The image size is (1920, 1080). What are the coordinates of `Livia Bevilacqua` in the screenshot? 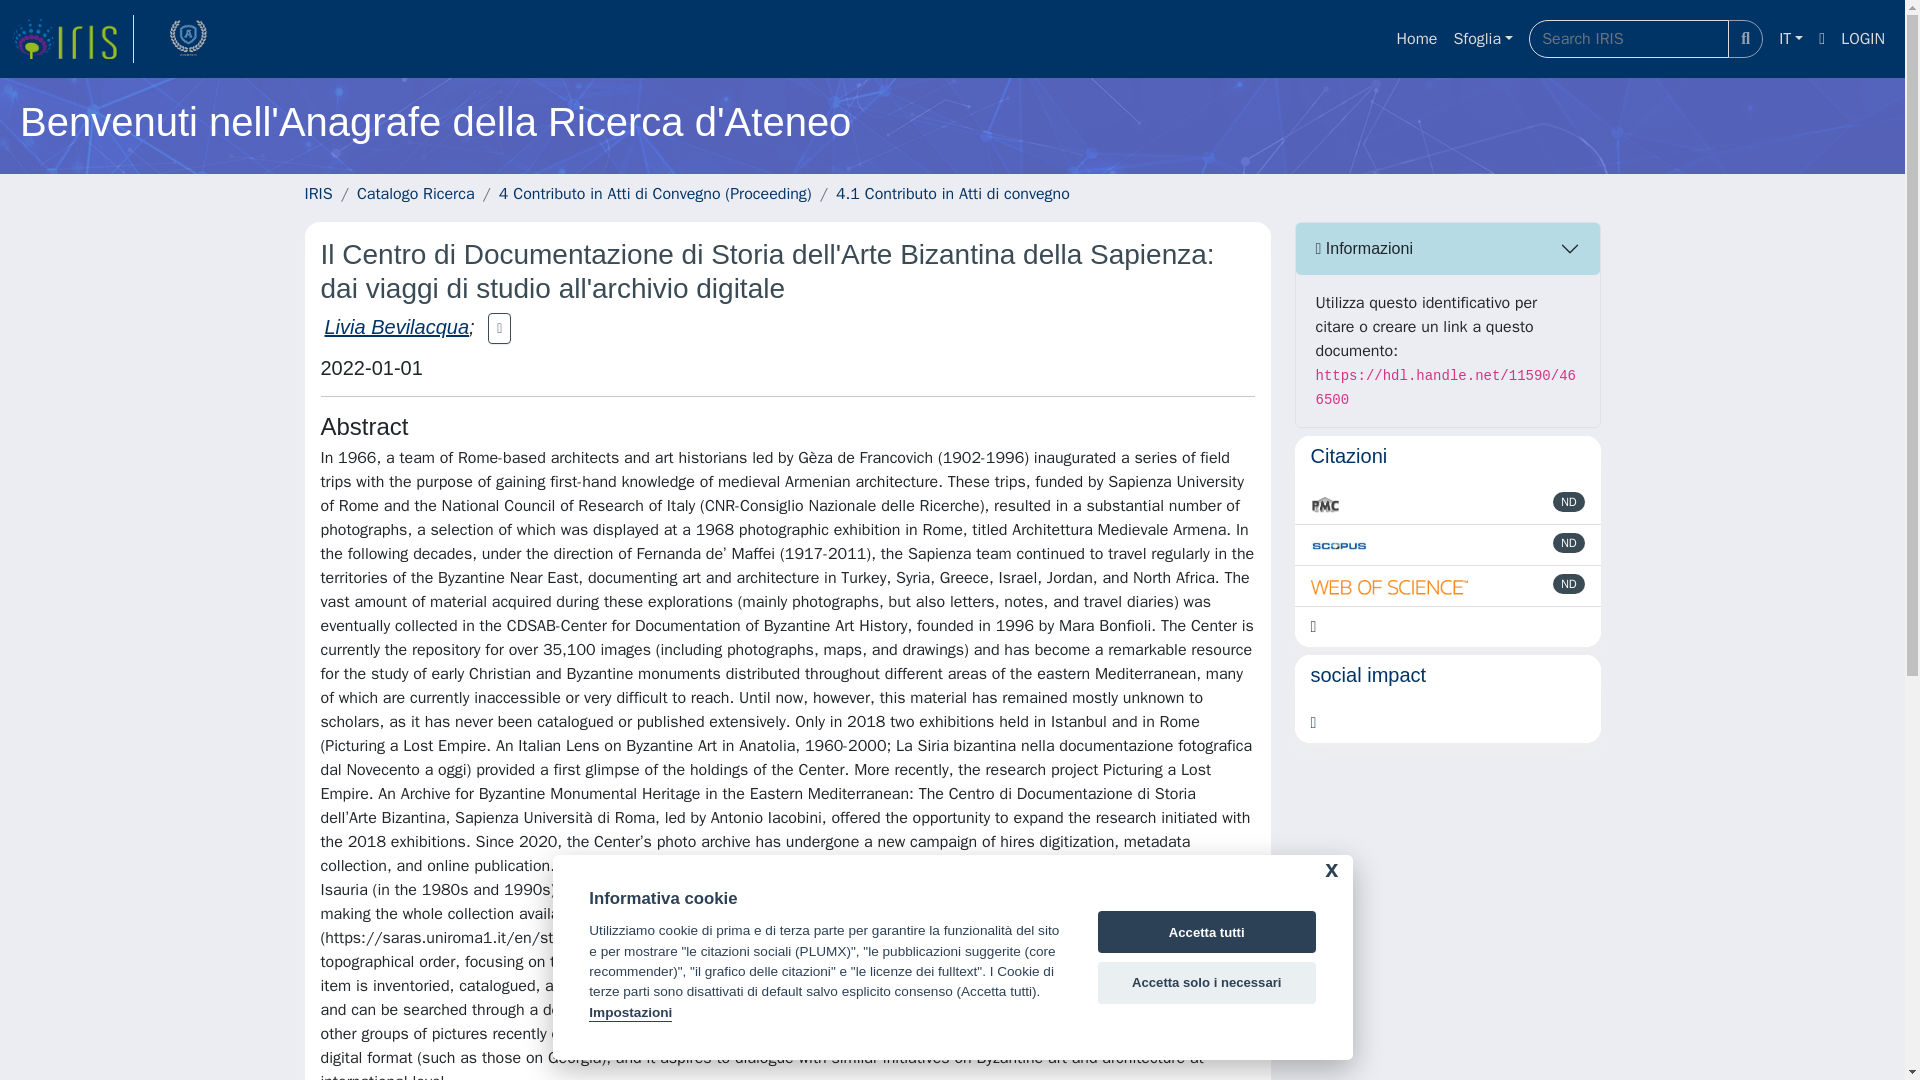 It's located at (396, 327).